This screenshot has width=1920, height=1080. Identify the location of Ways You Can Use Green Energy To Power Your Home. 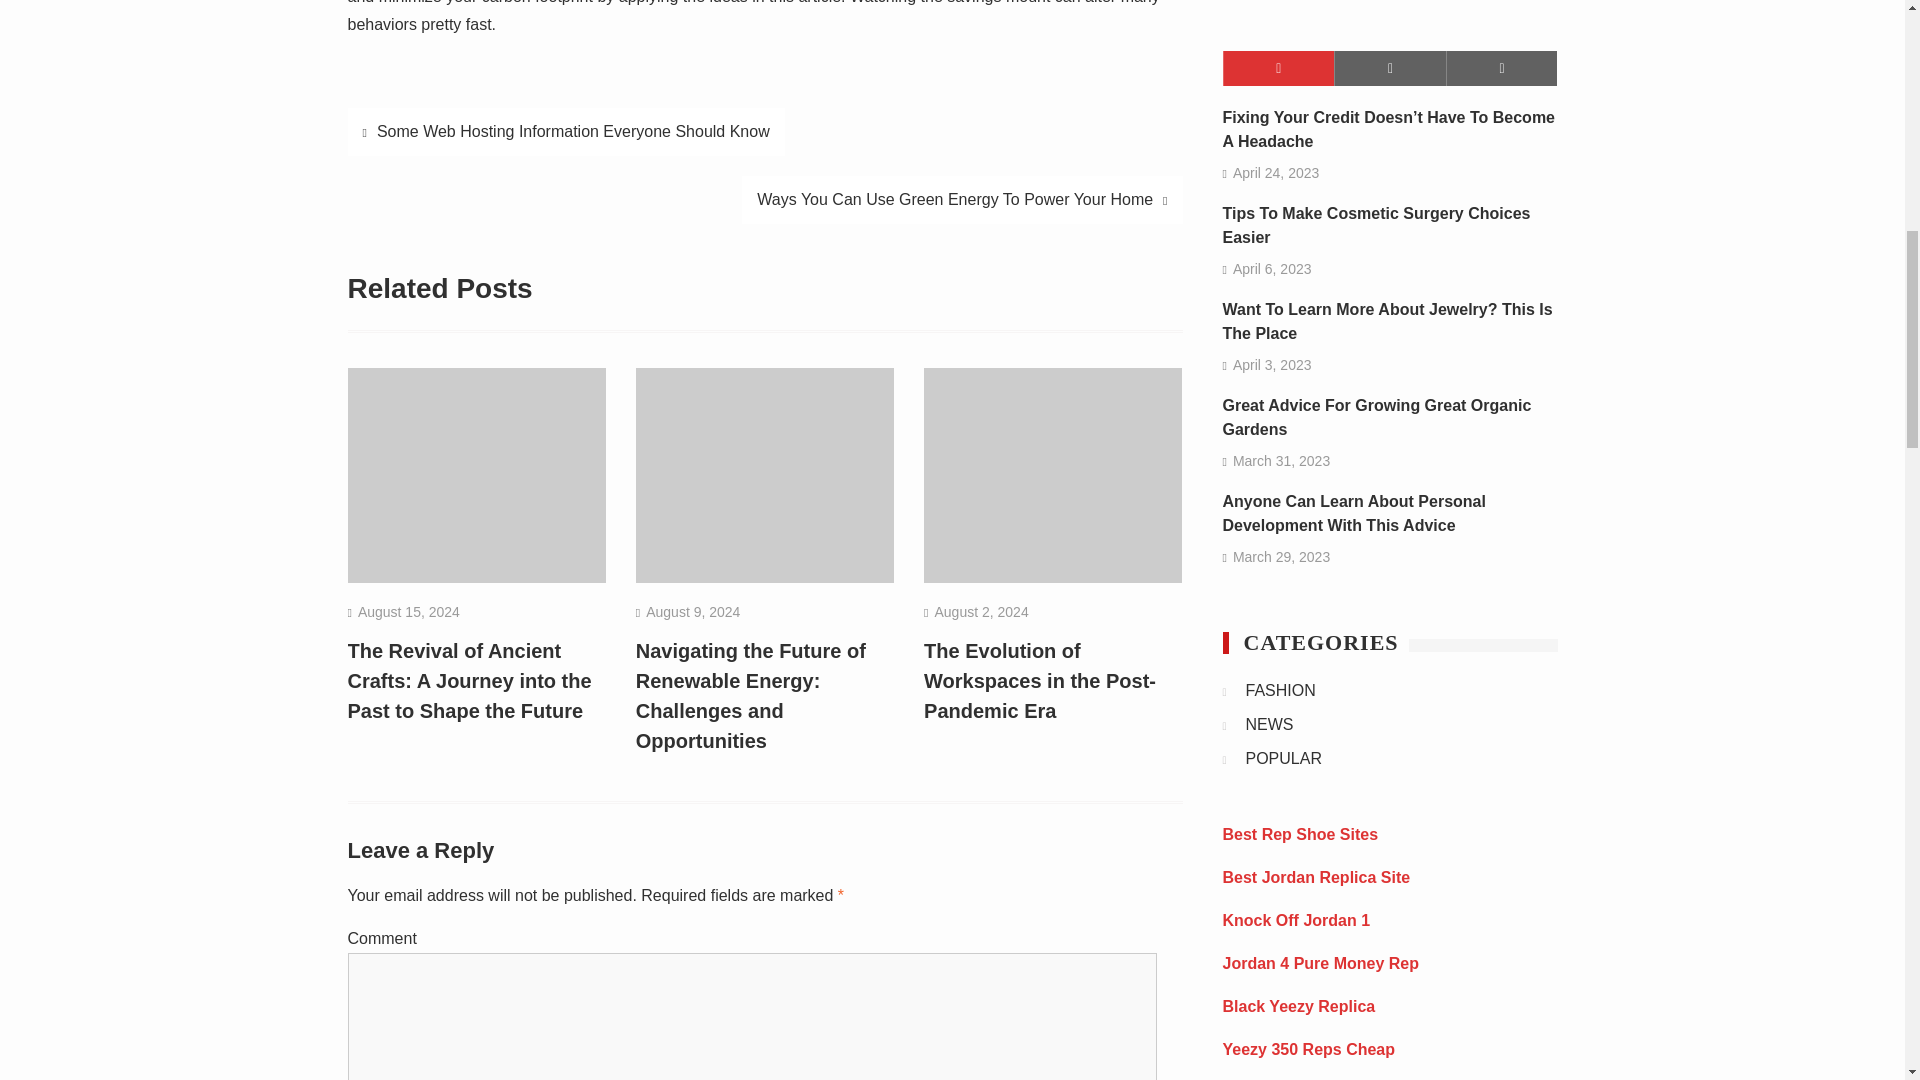
(962, 200).